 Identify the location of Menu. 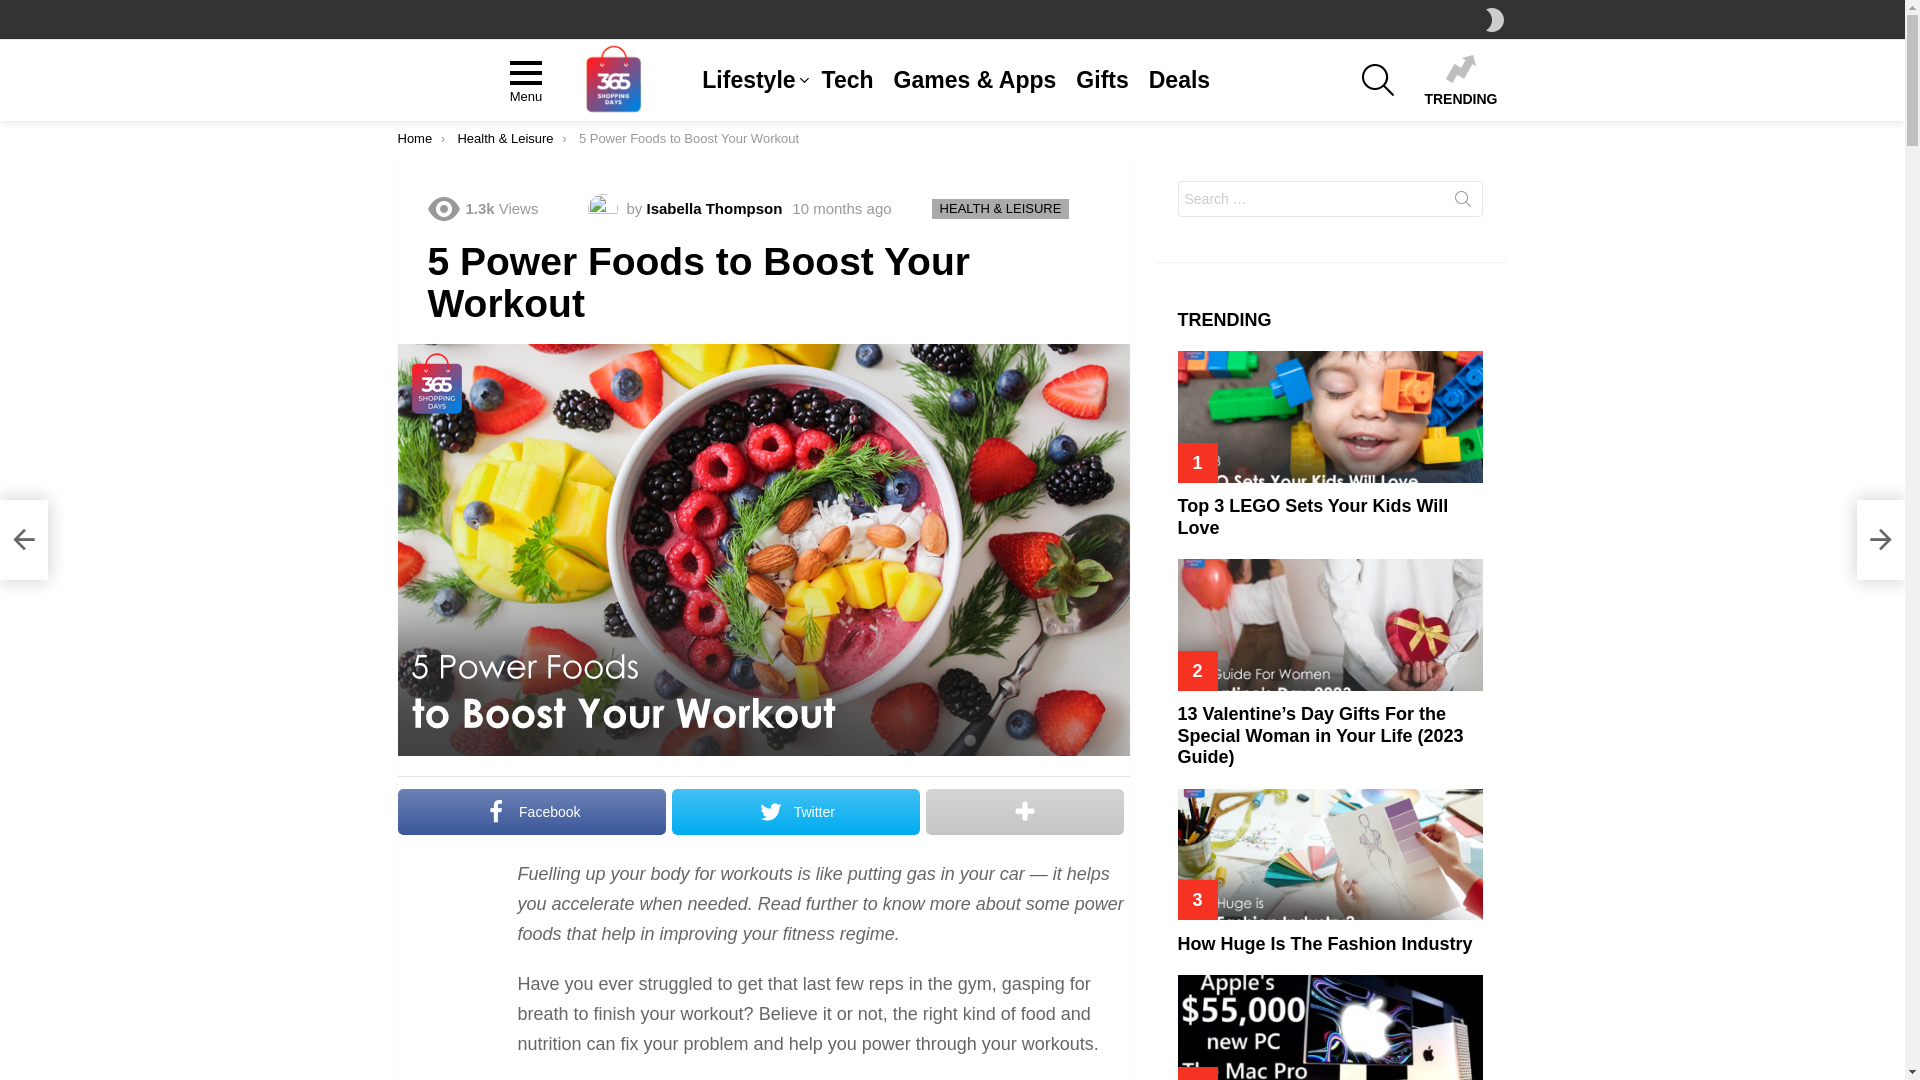
(526, 80).